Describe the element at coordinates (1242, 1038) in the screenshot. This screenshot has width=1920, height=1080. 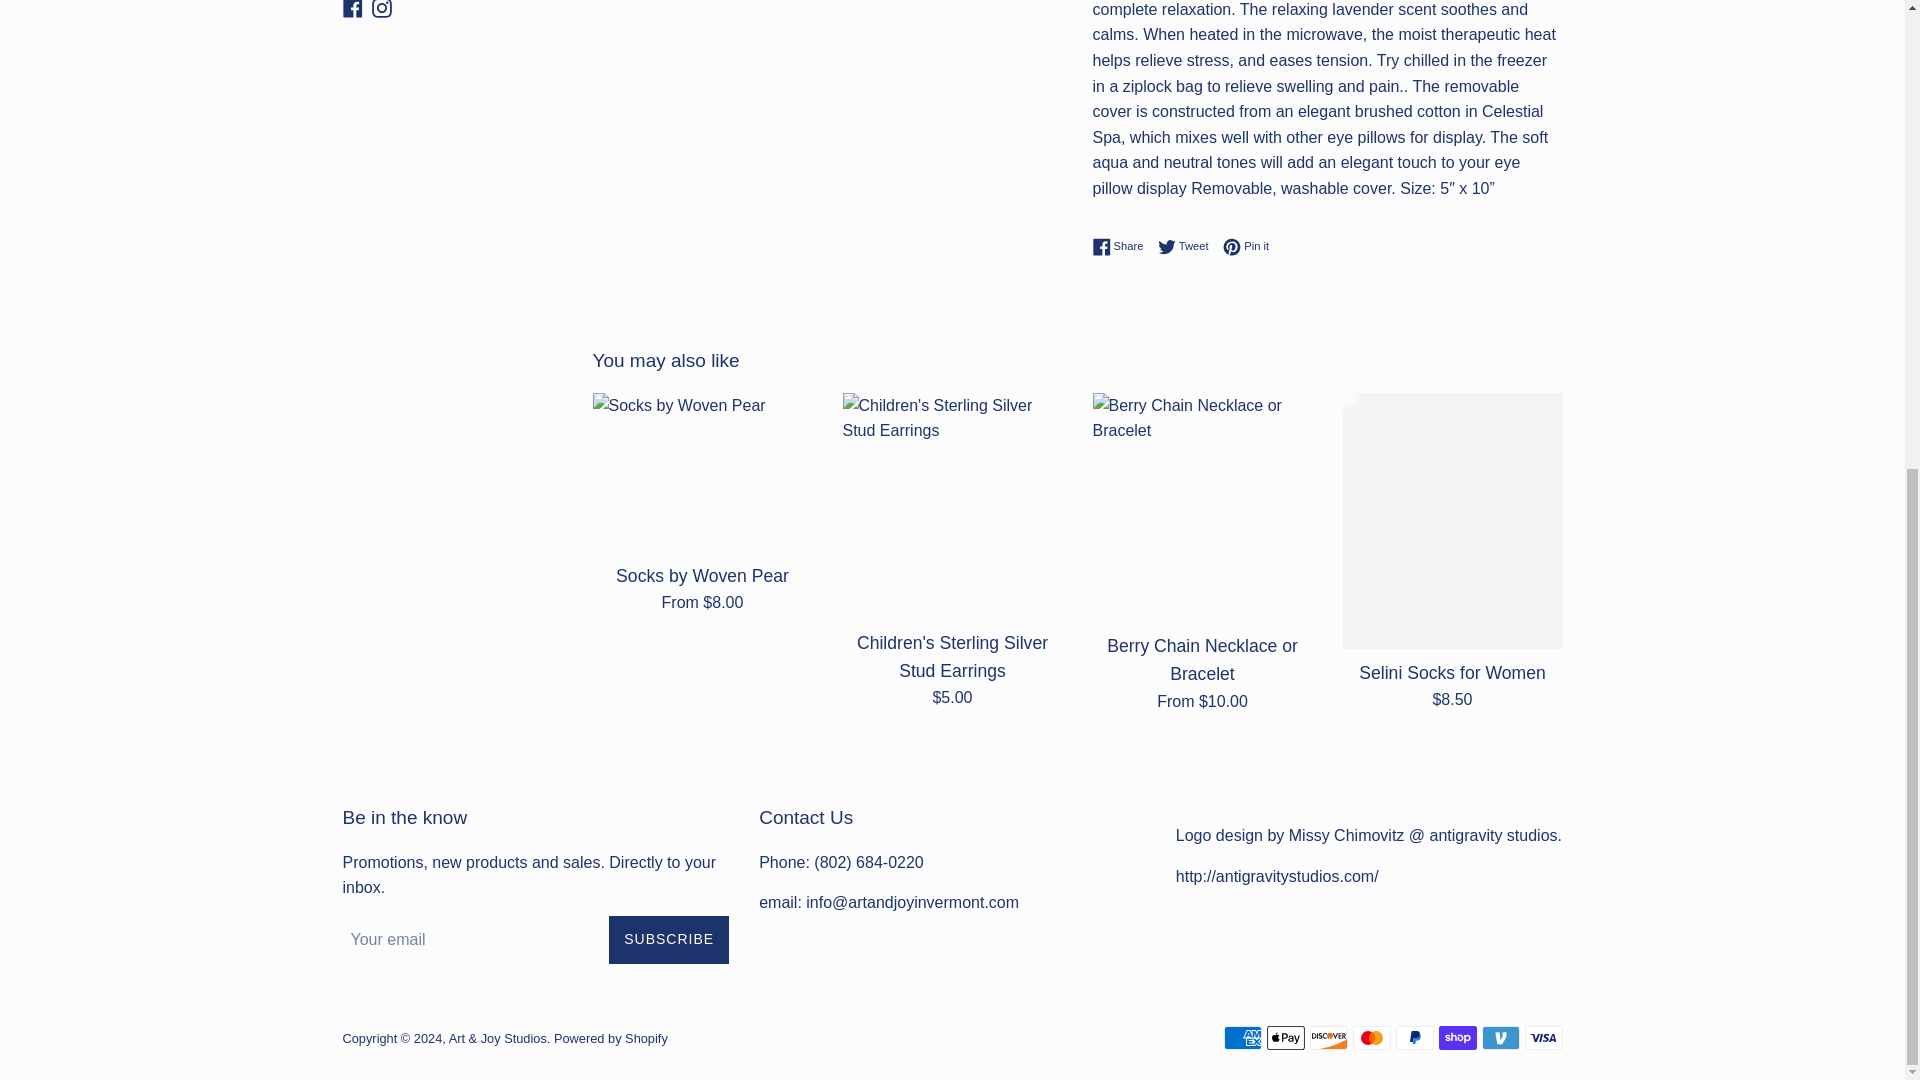
I see `American Express` at that location.